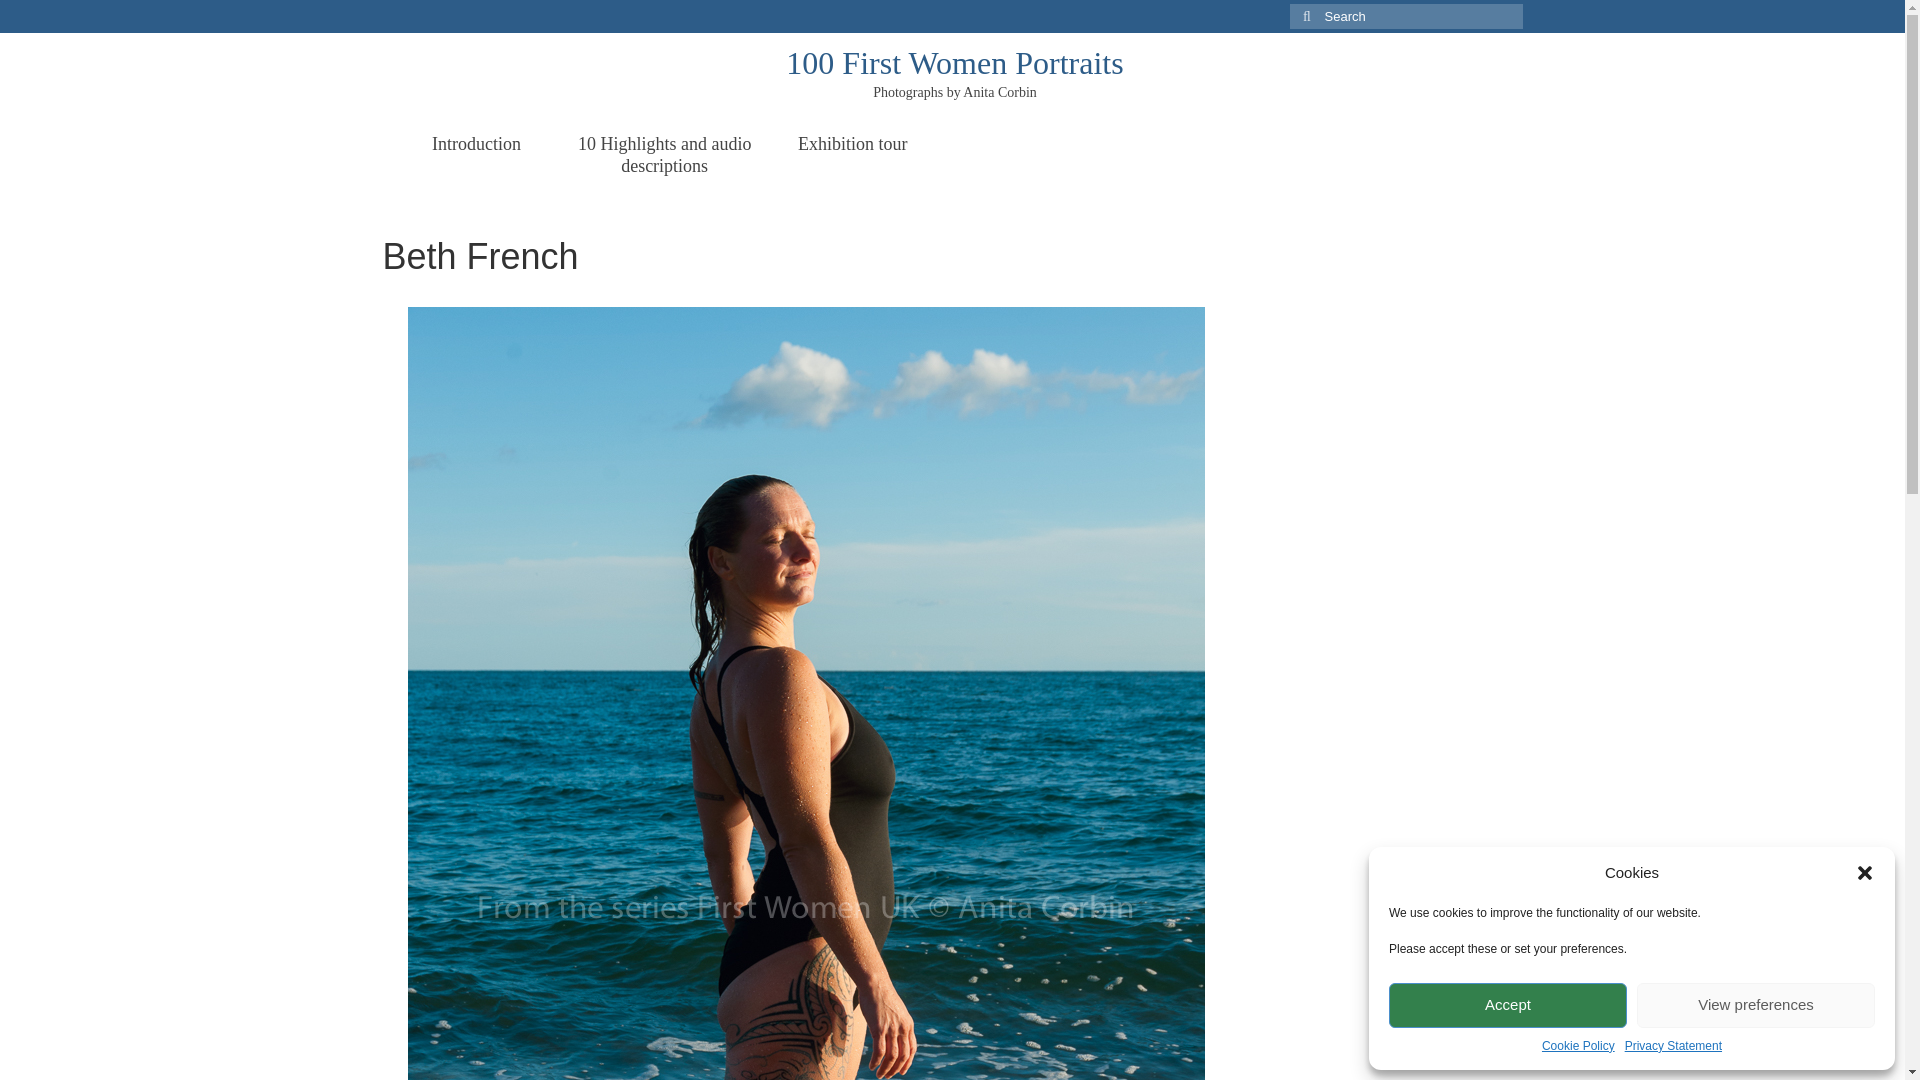  What do you see at coordinates (852, 144) in the screenshot?
I see `Exhibition tour` at bounding box center [852, 144].